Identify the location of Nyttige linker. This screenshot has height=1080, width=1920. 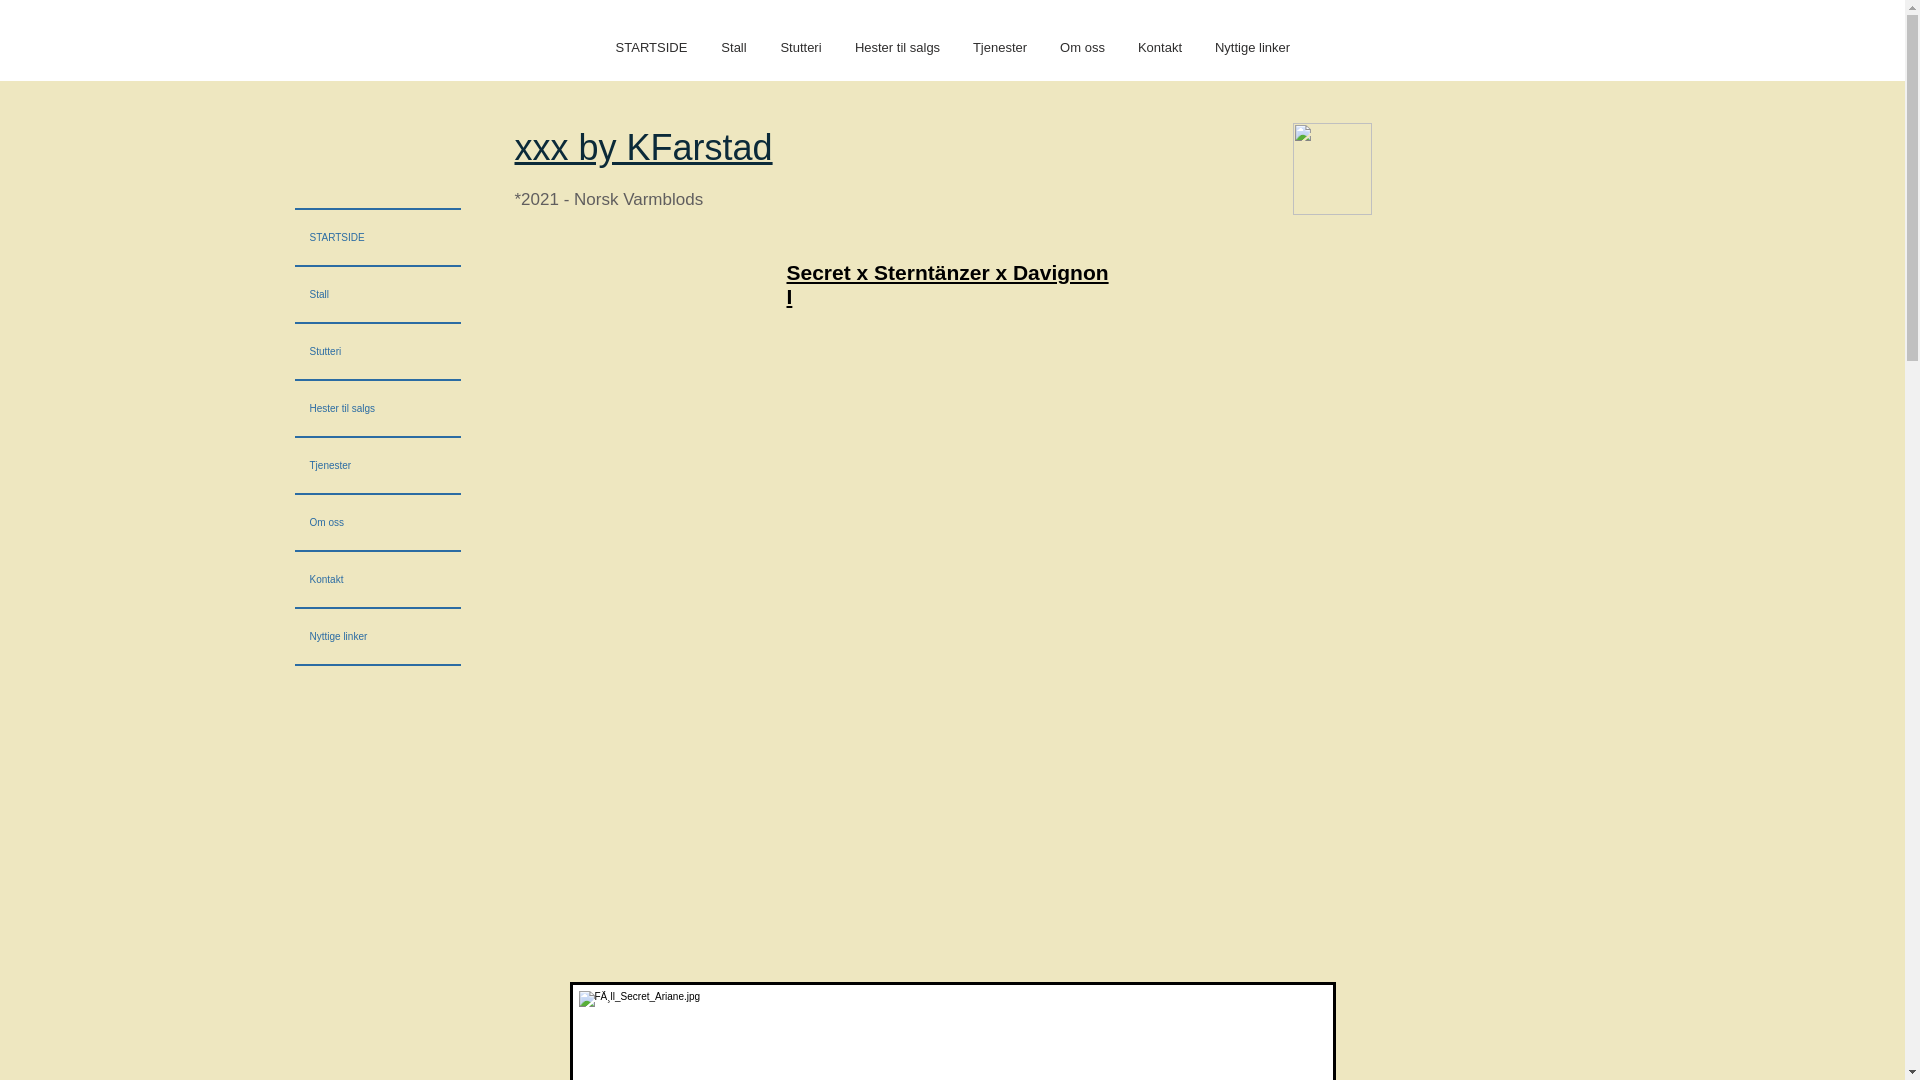
(1252, 48).